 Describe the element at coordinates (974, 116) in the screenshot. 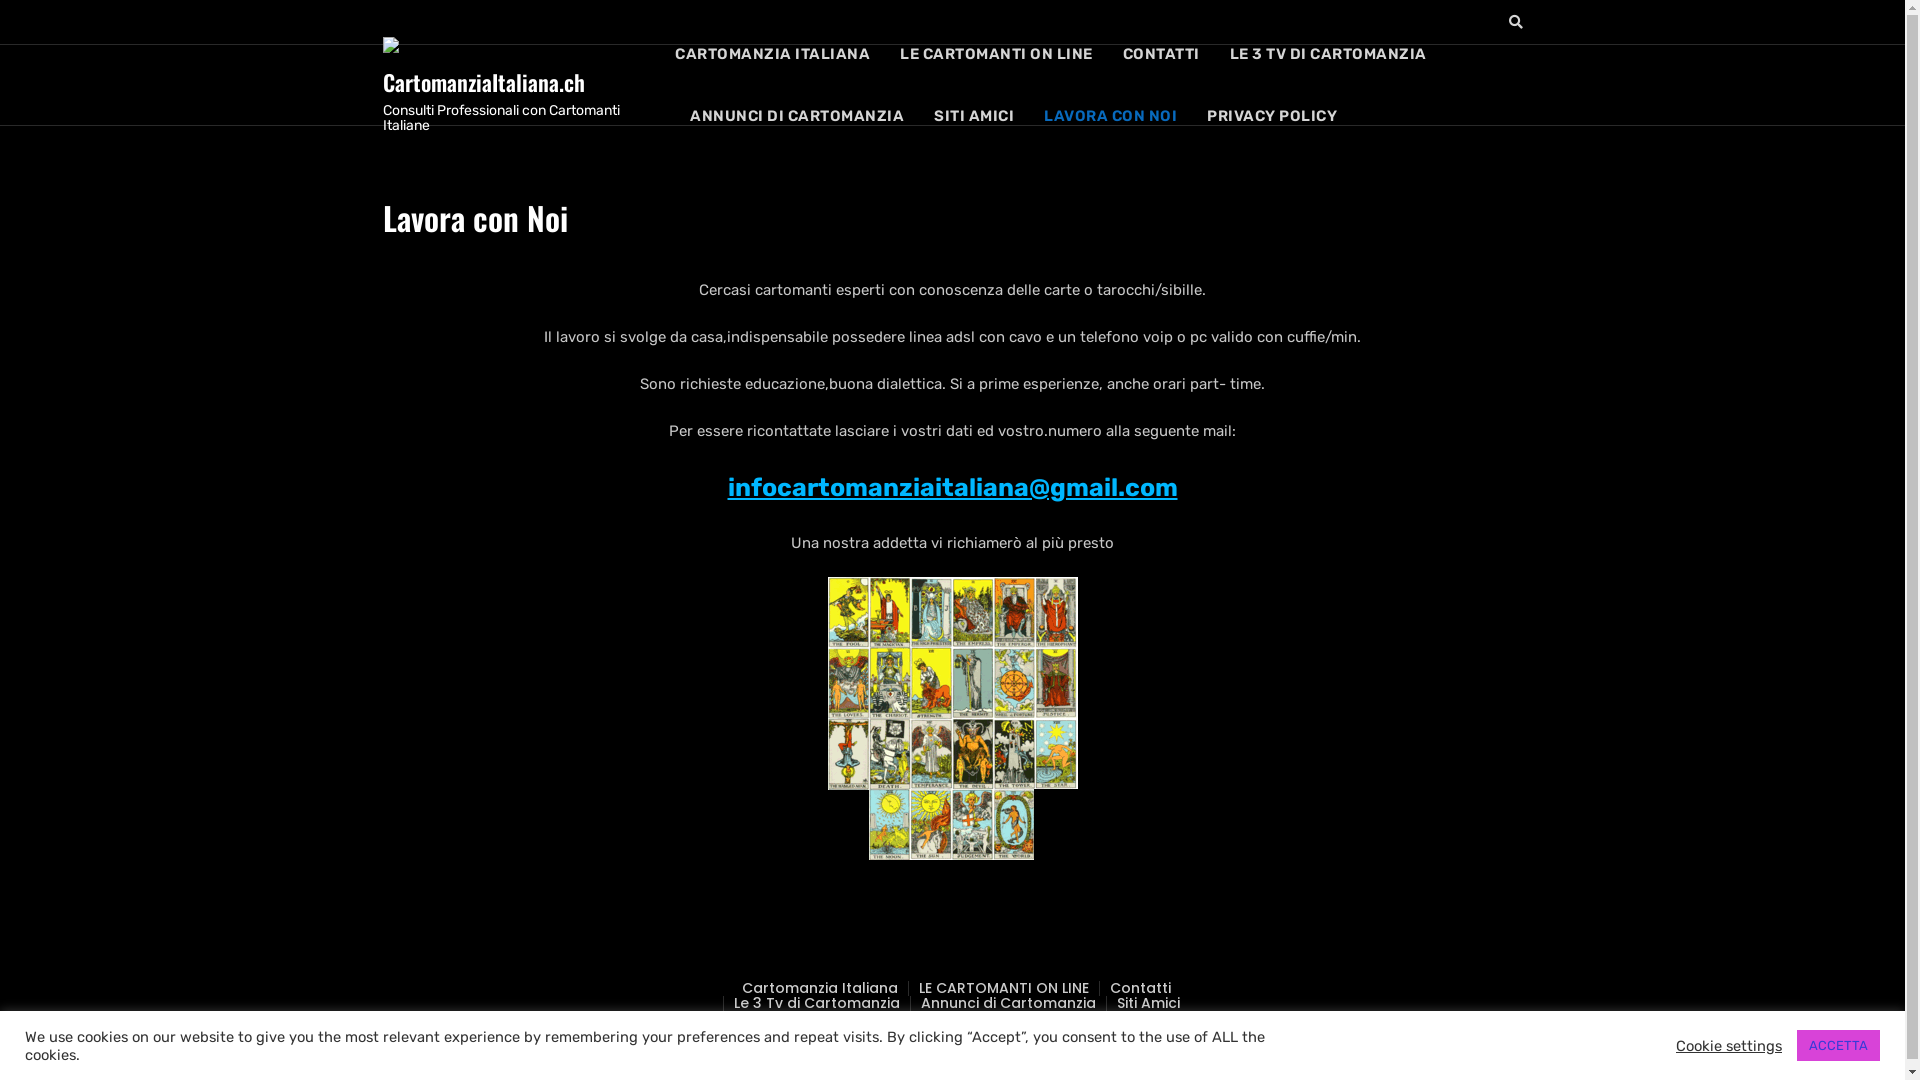

I see `SITI AMICI` at that location.